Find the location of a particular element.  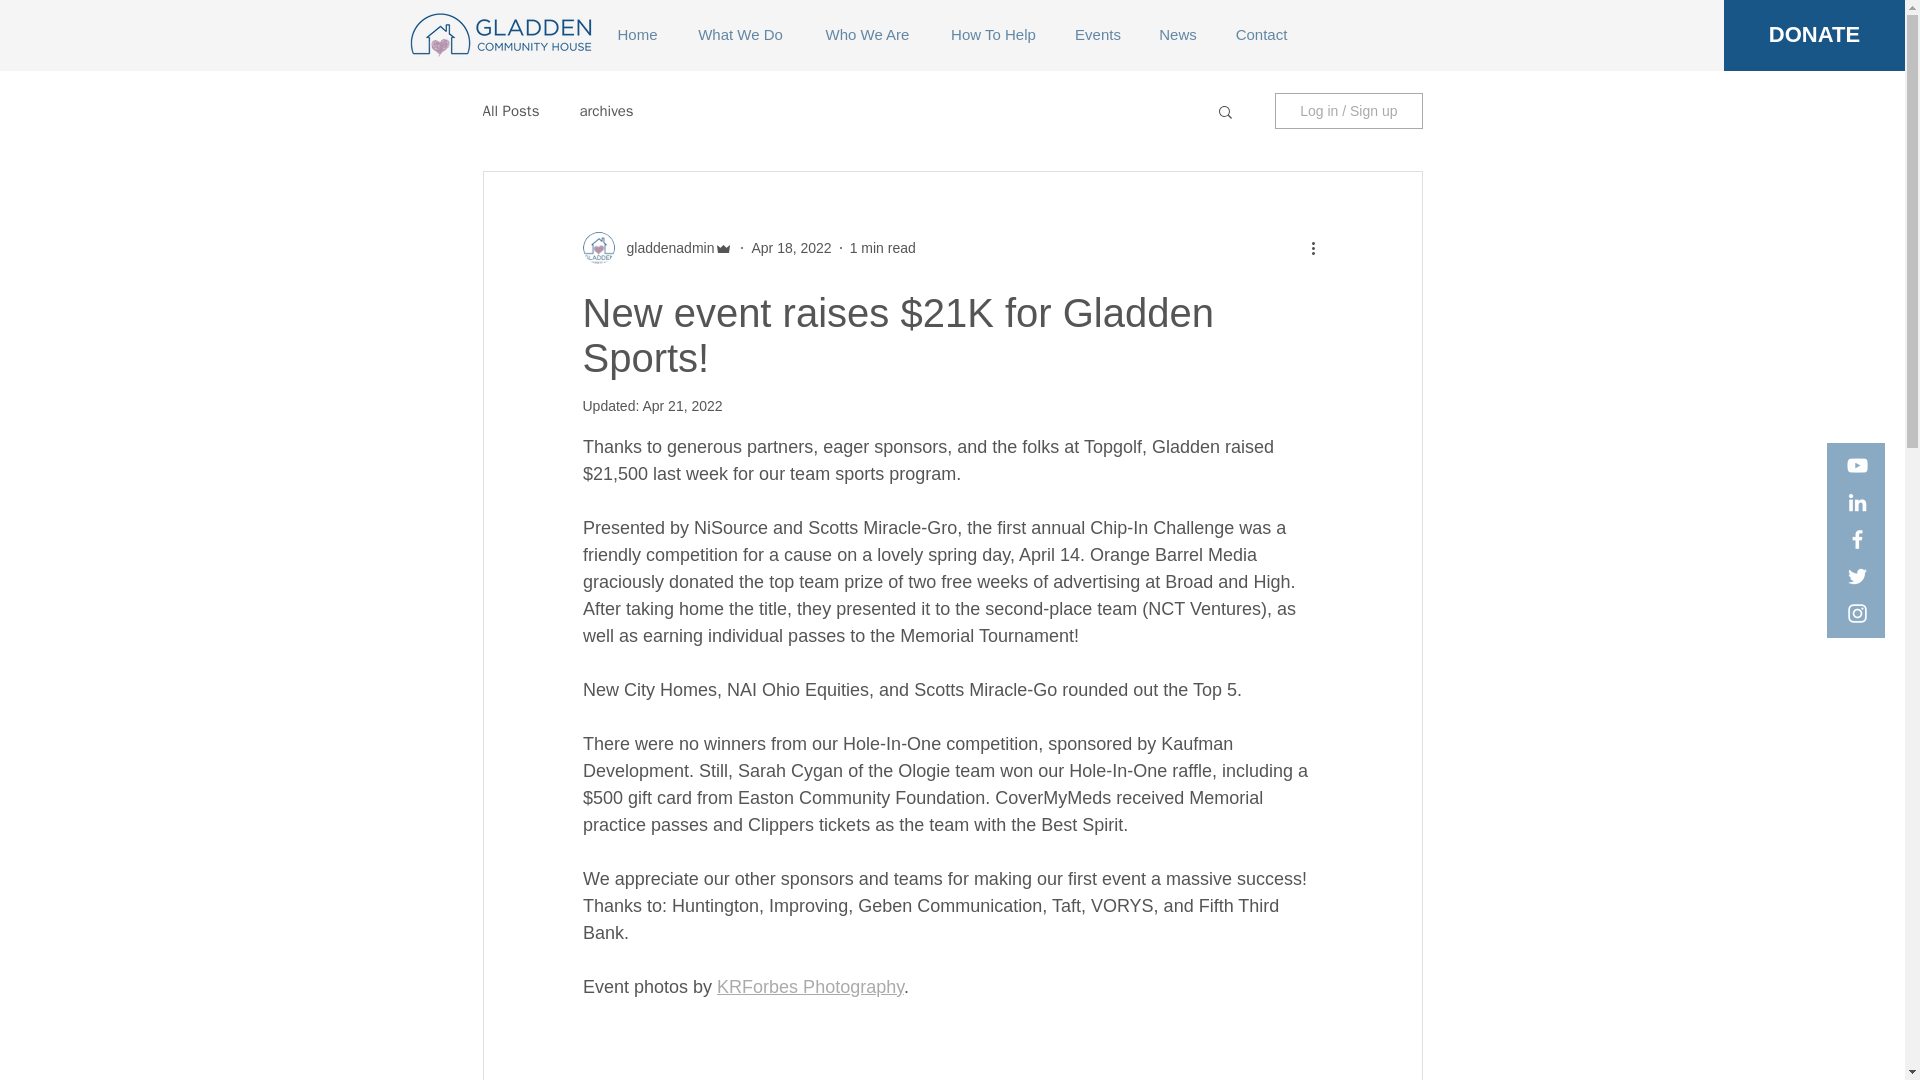

News is located at coordinates (1178, 34).